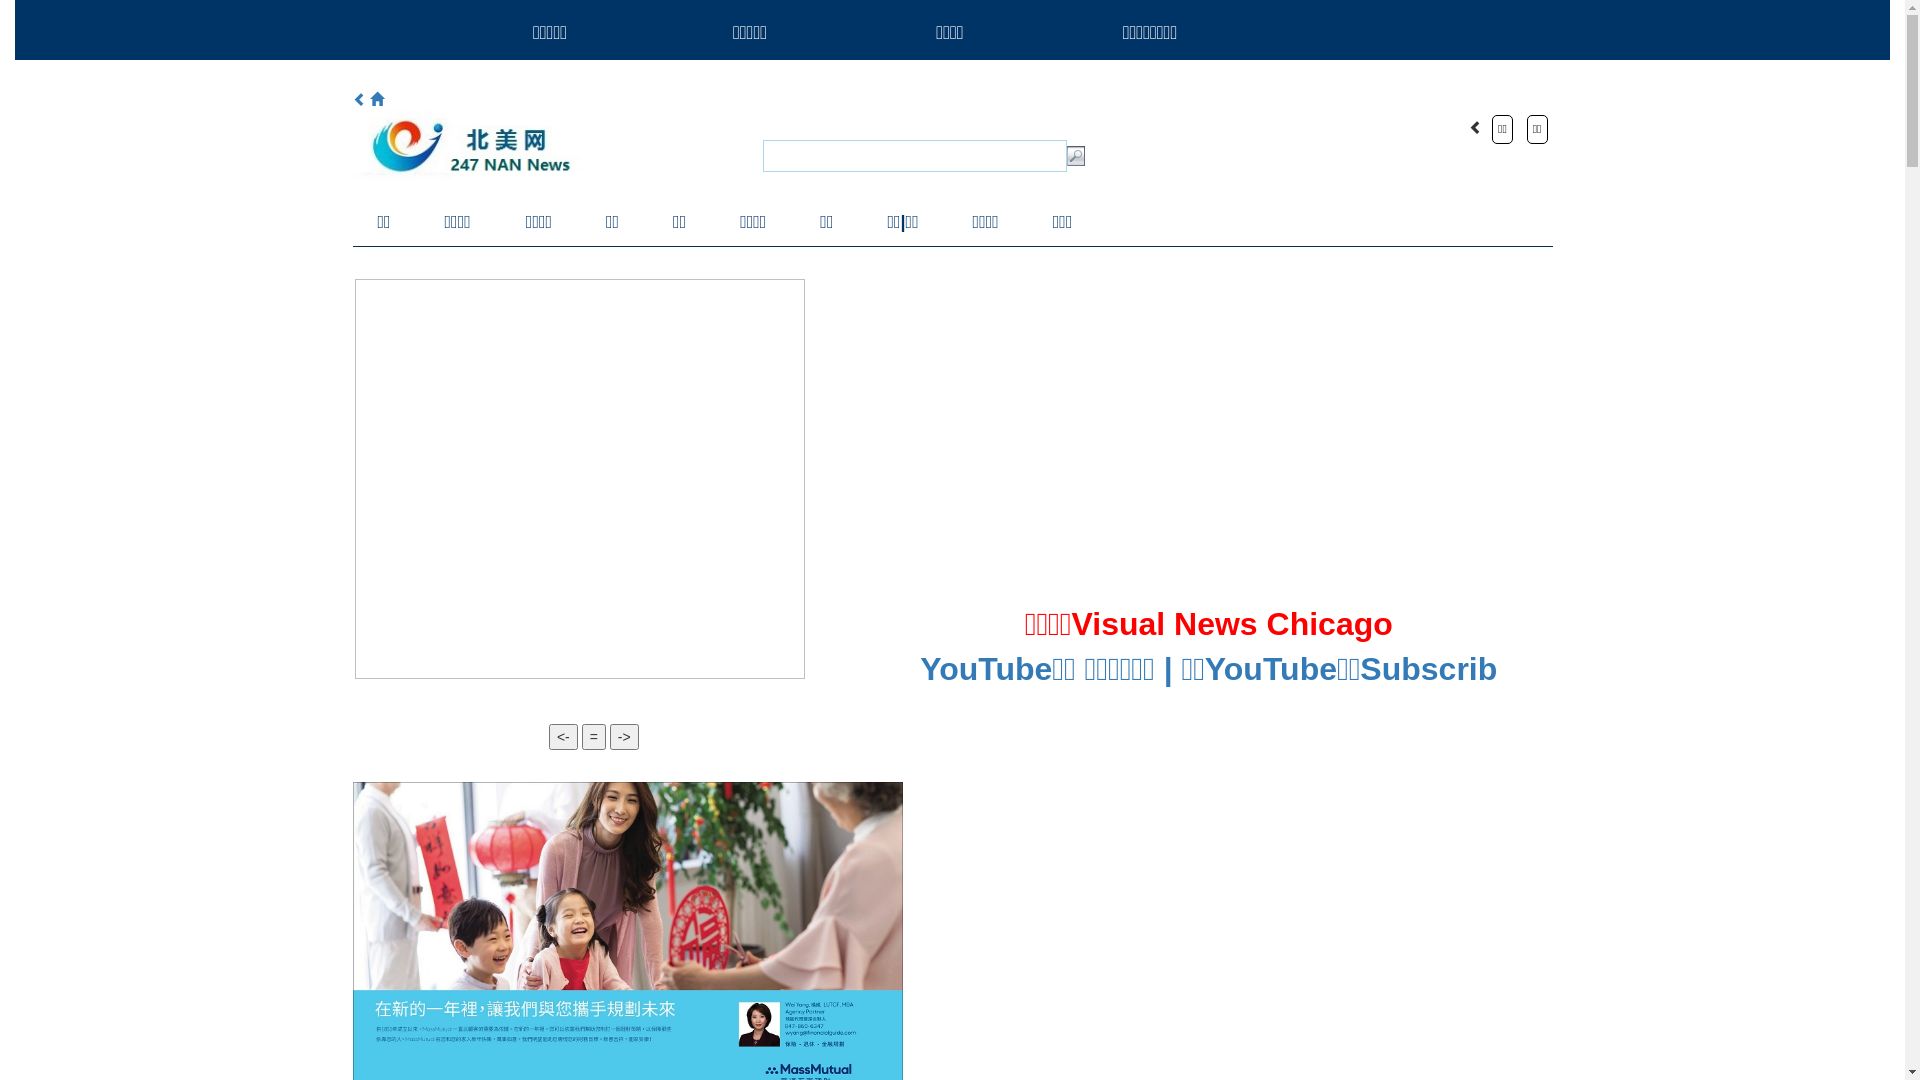 The width and height of the screenshot is (1920, 1080). I want to click on ->, so click(624, 737).